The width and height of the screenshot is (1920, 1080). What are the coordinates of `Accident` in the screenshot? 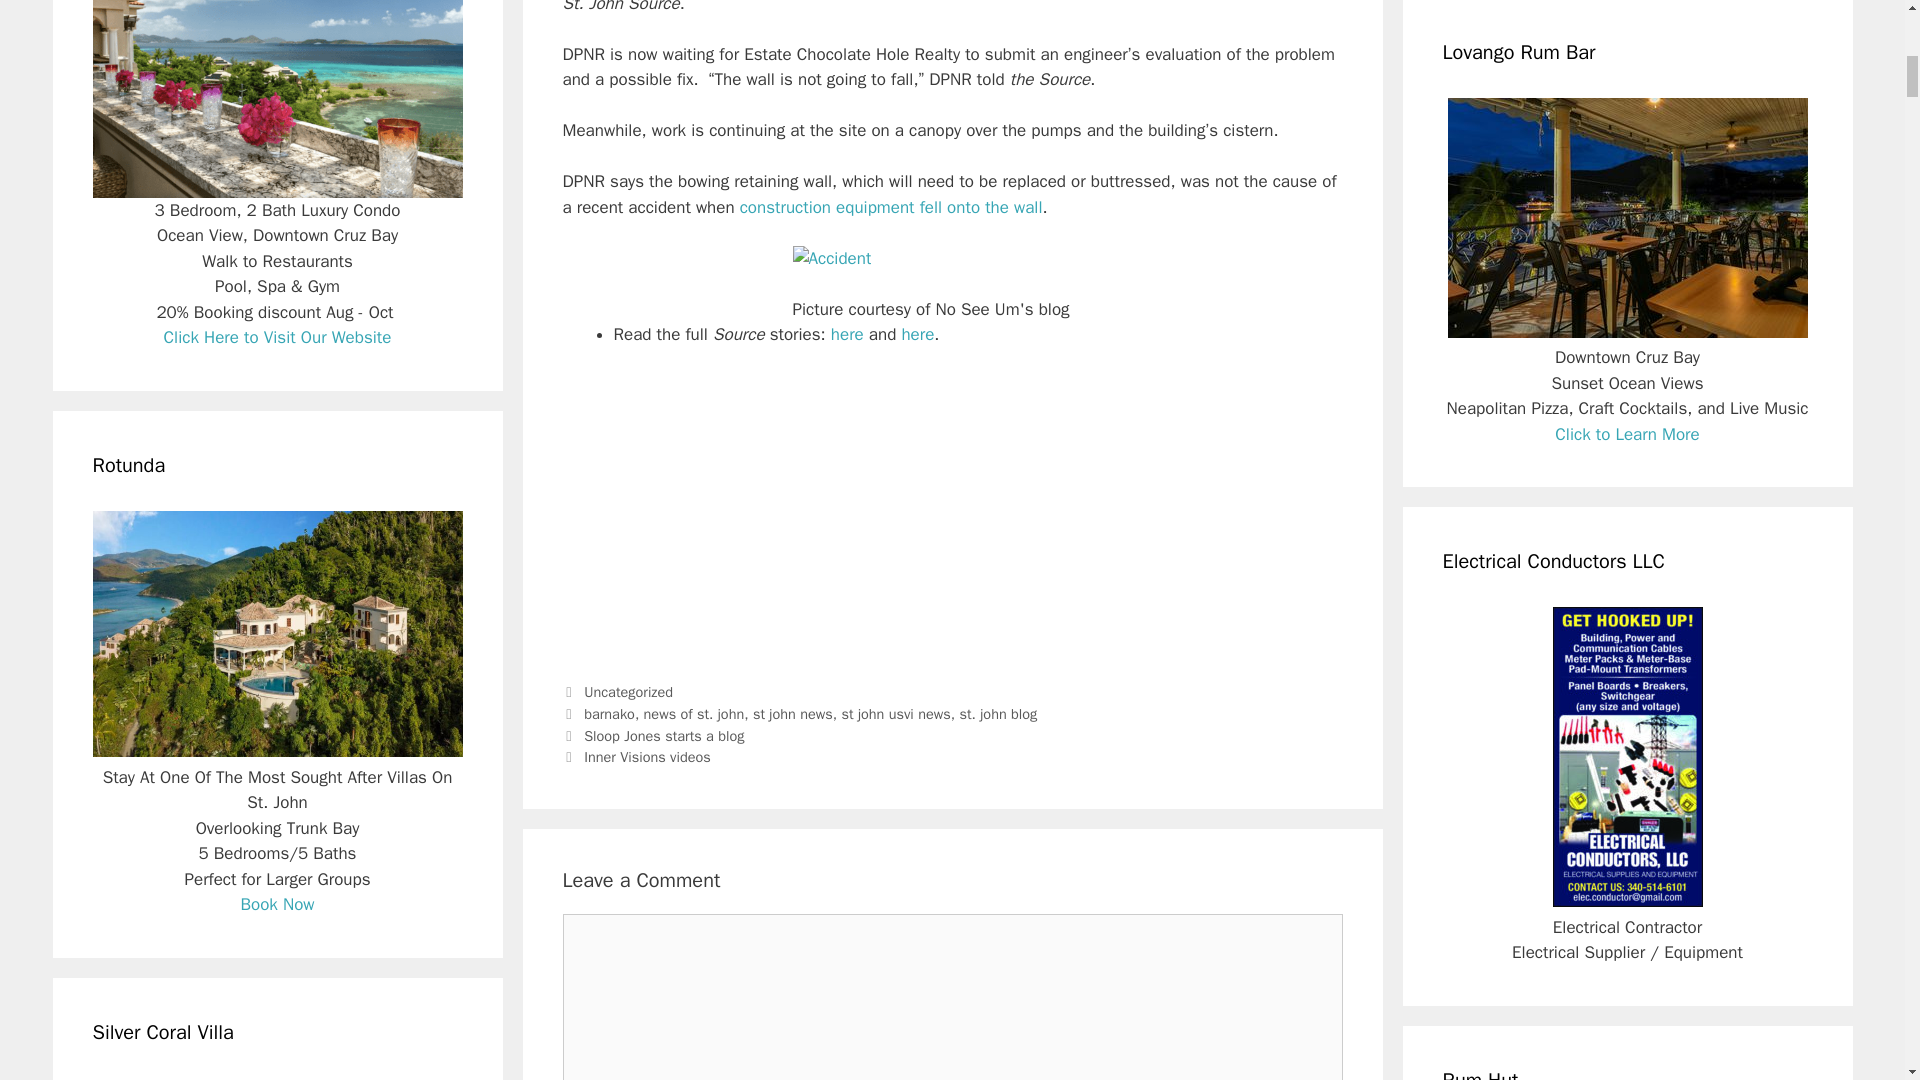 It's located at (831, 259).